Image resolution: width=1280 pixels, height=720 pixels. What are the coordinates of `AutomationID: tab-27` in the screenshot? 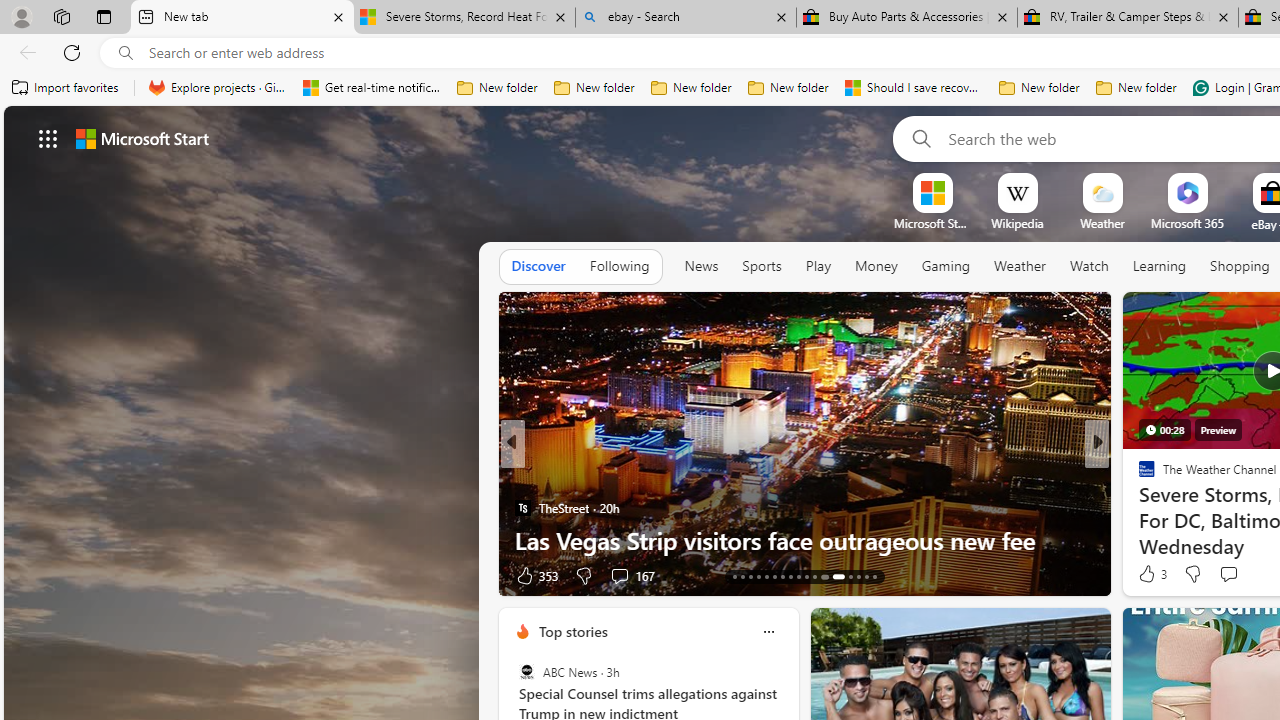 It's located at (858, 576).